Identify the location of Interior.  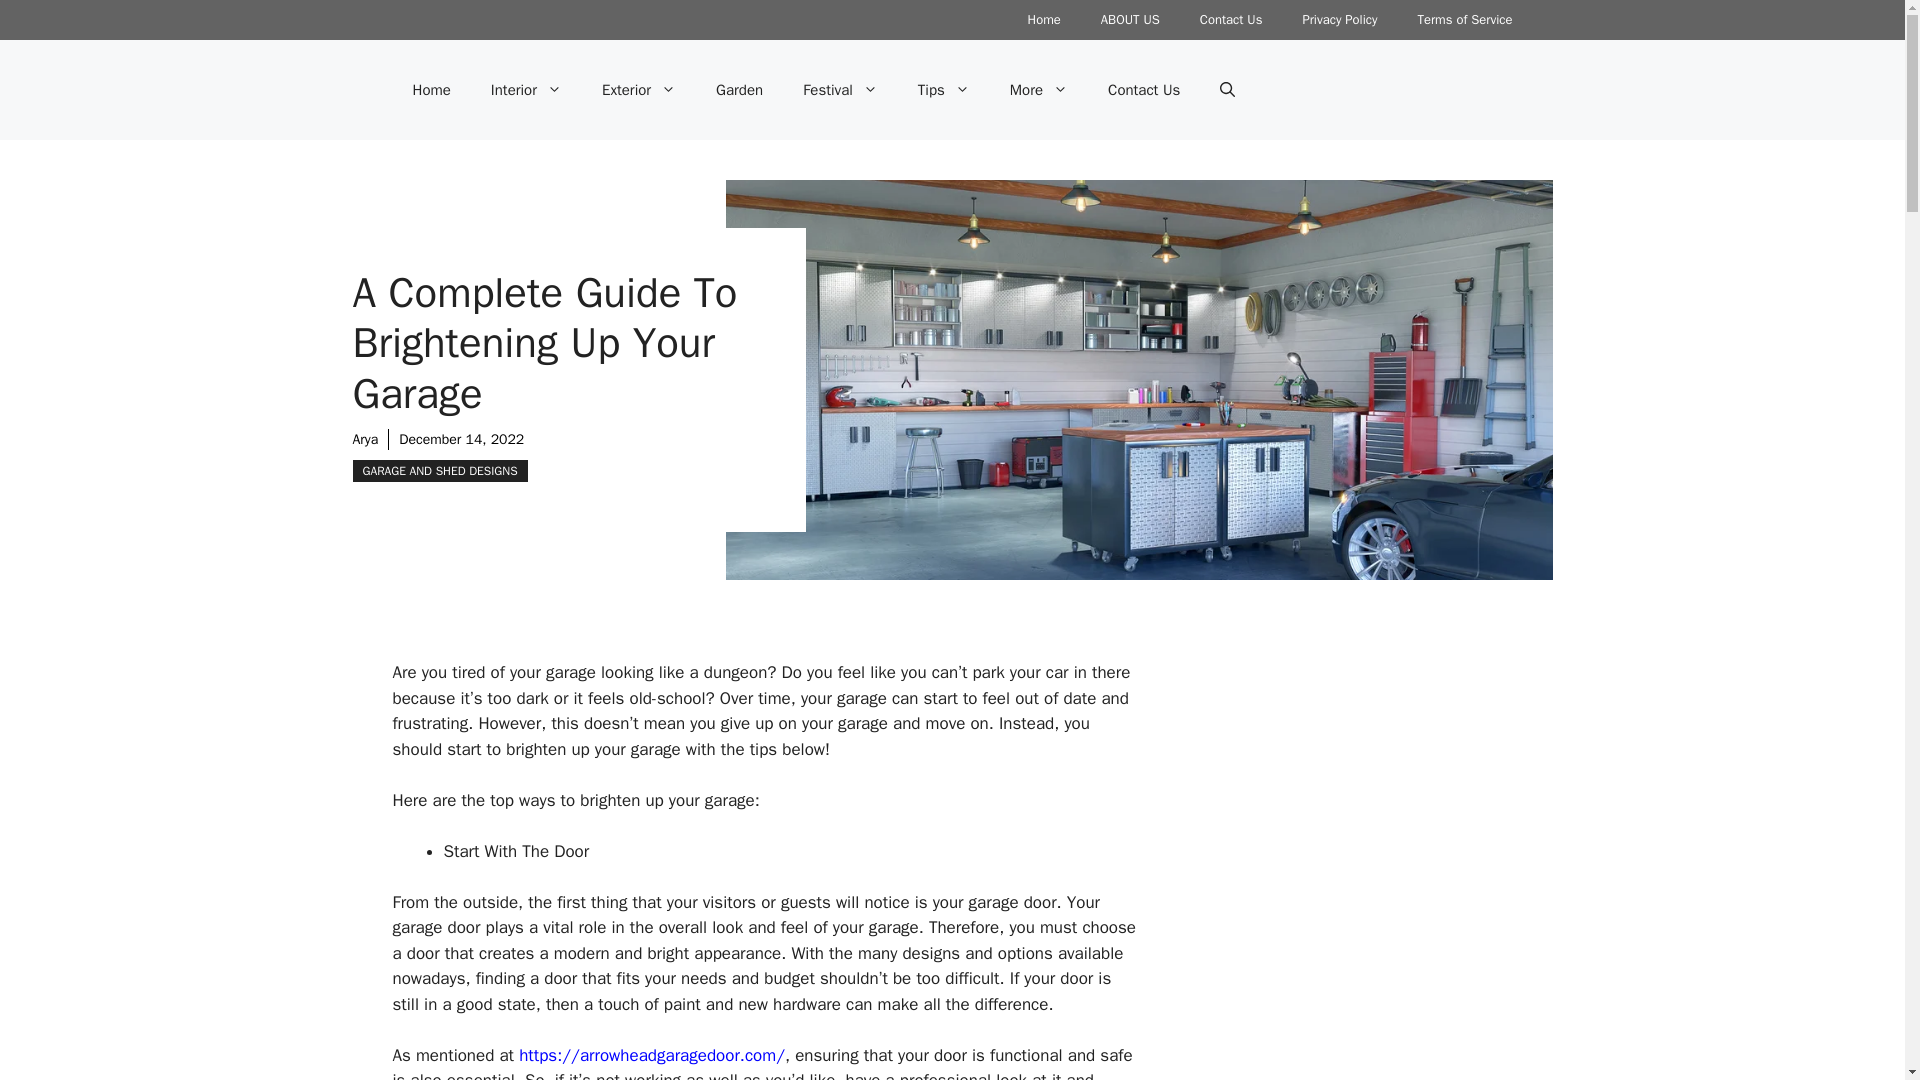
(526, 90).